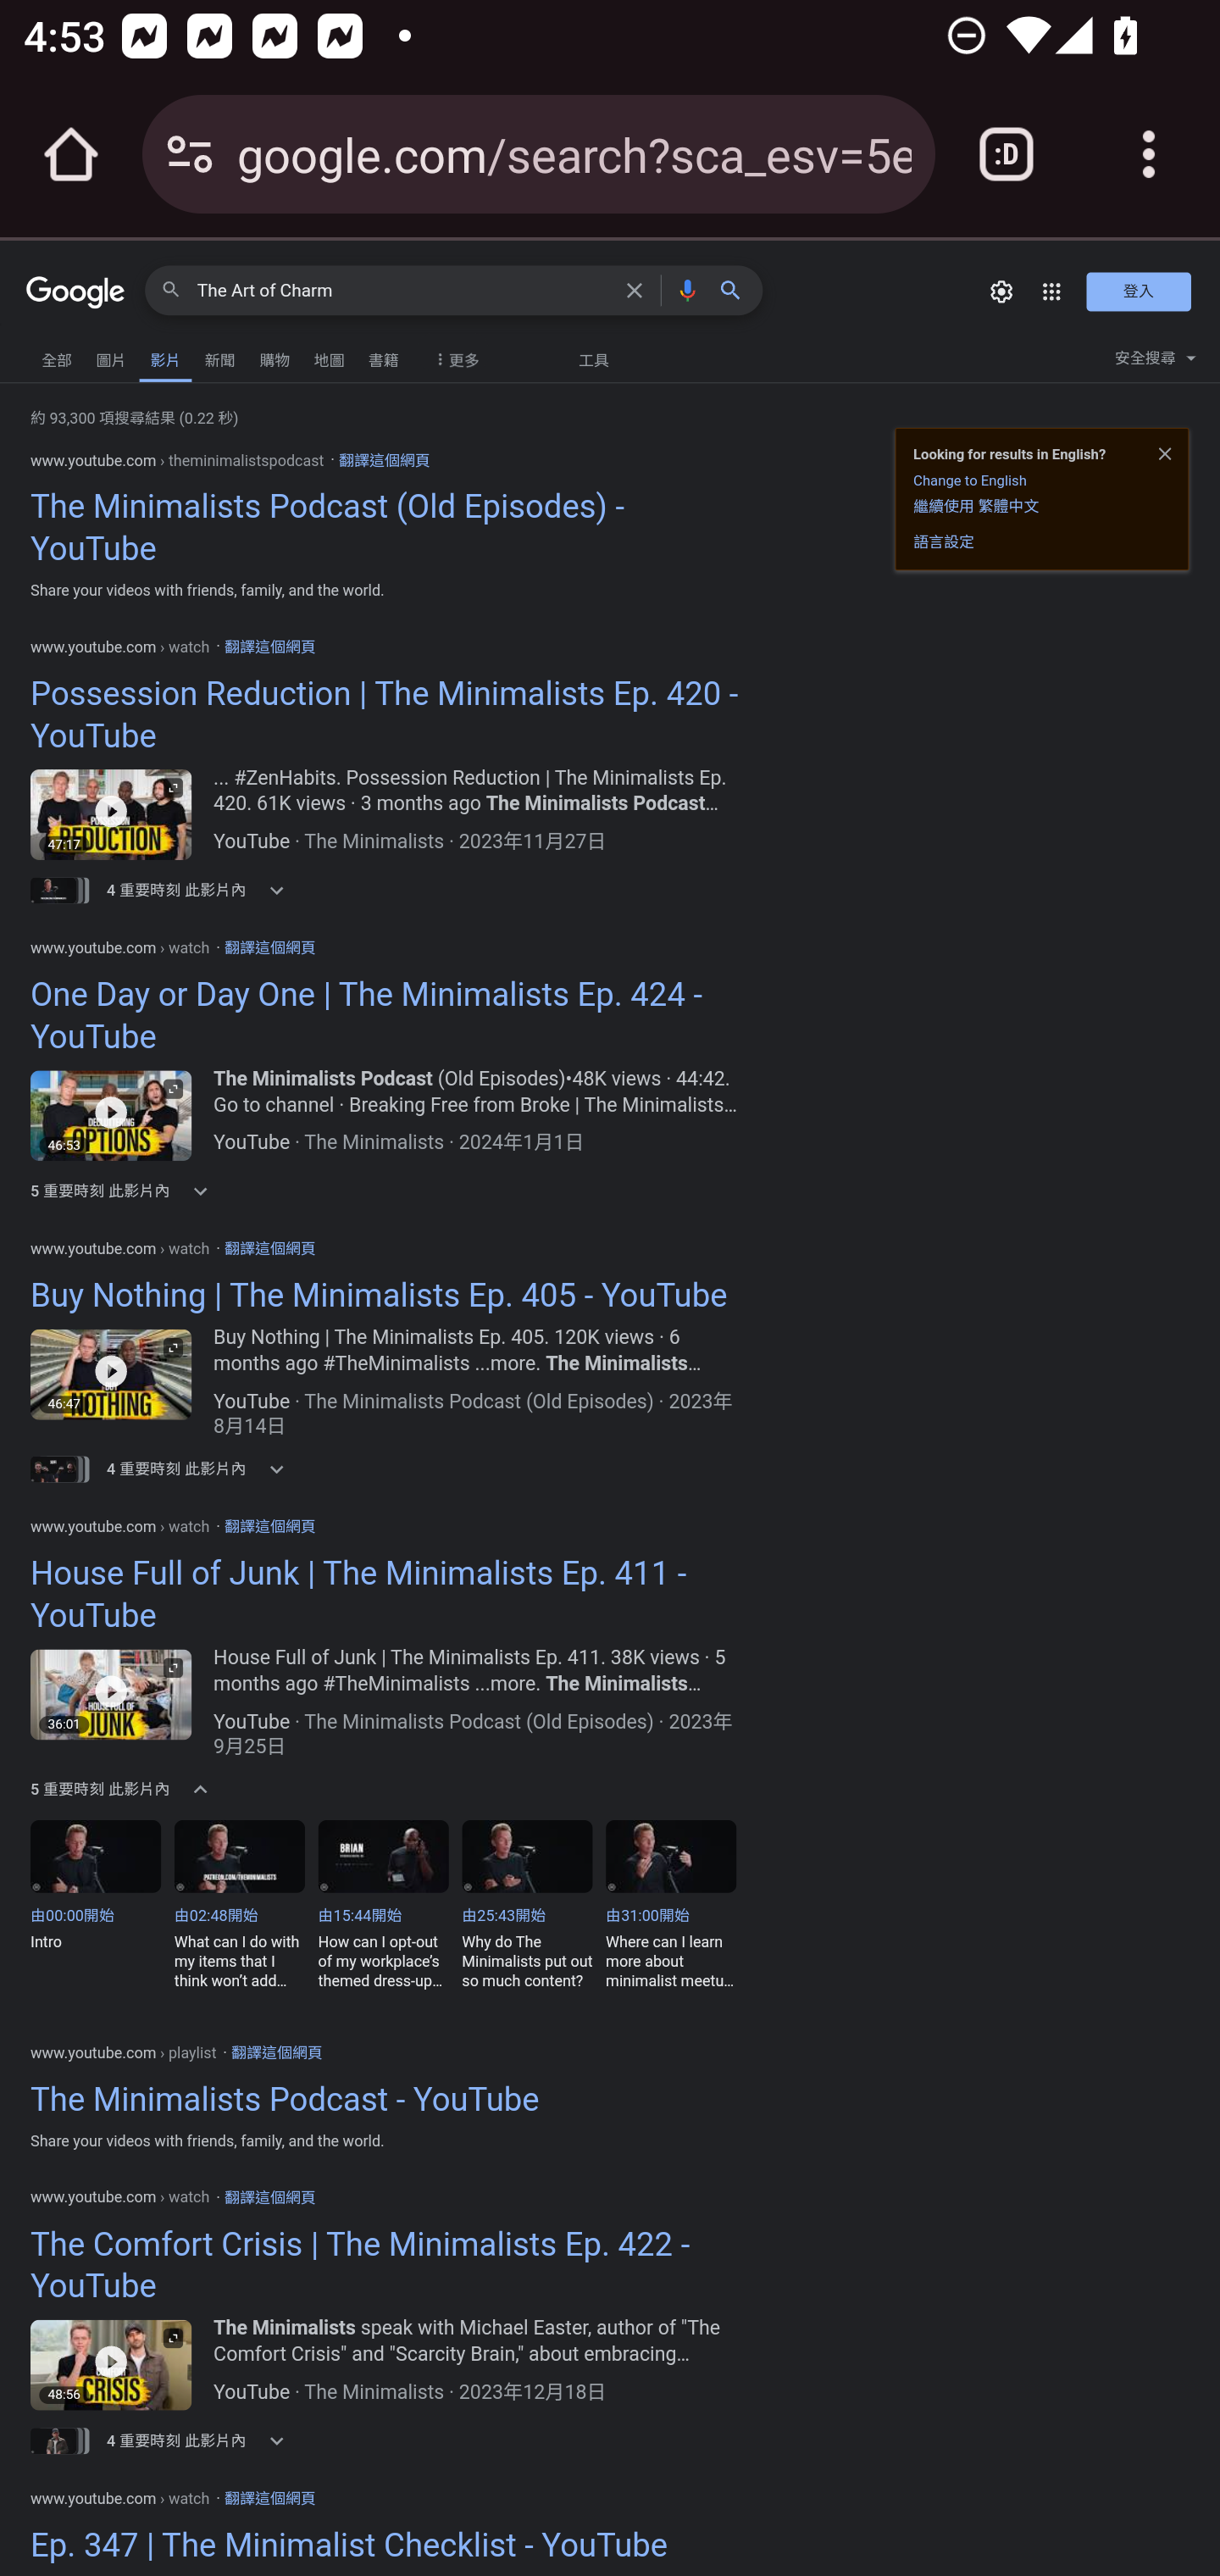  I want to click on 翻譯這個網頁, so click(276, 2051).